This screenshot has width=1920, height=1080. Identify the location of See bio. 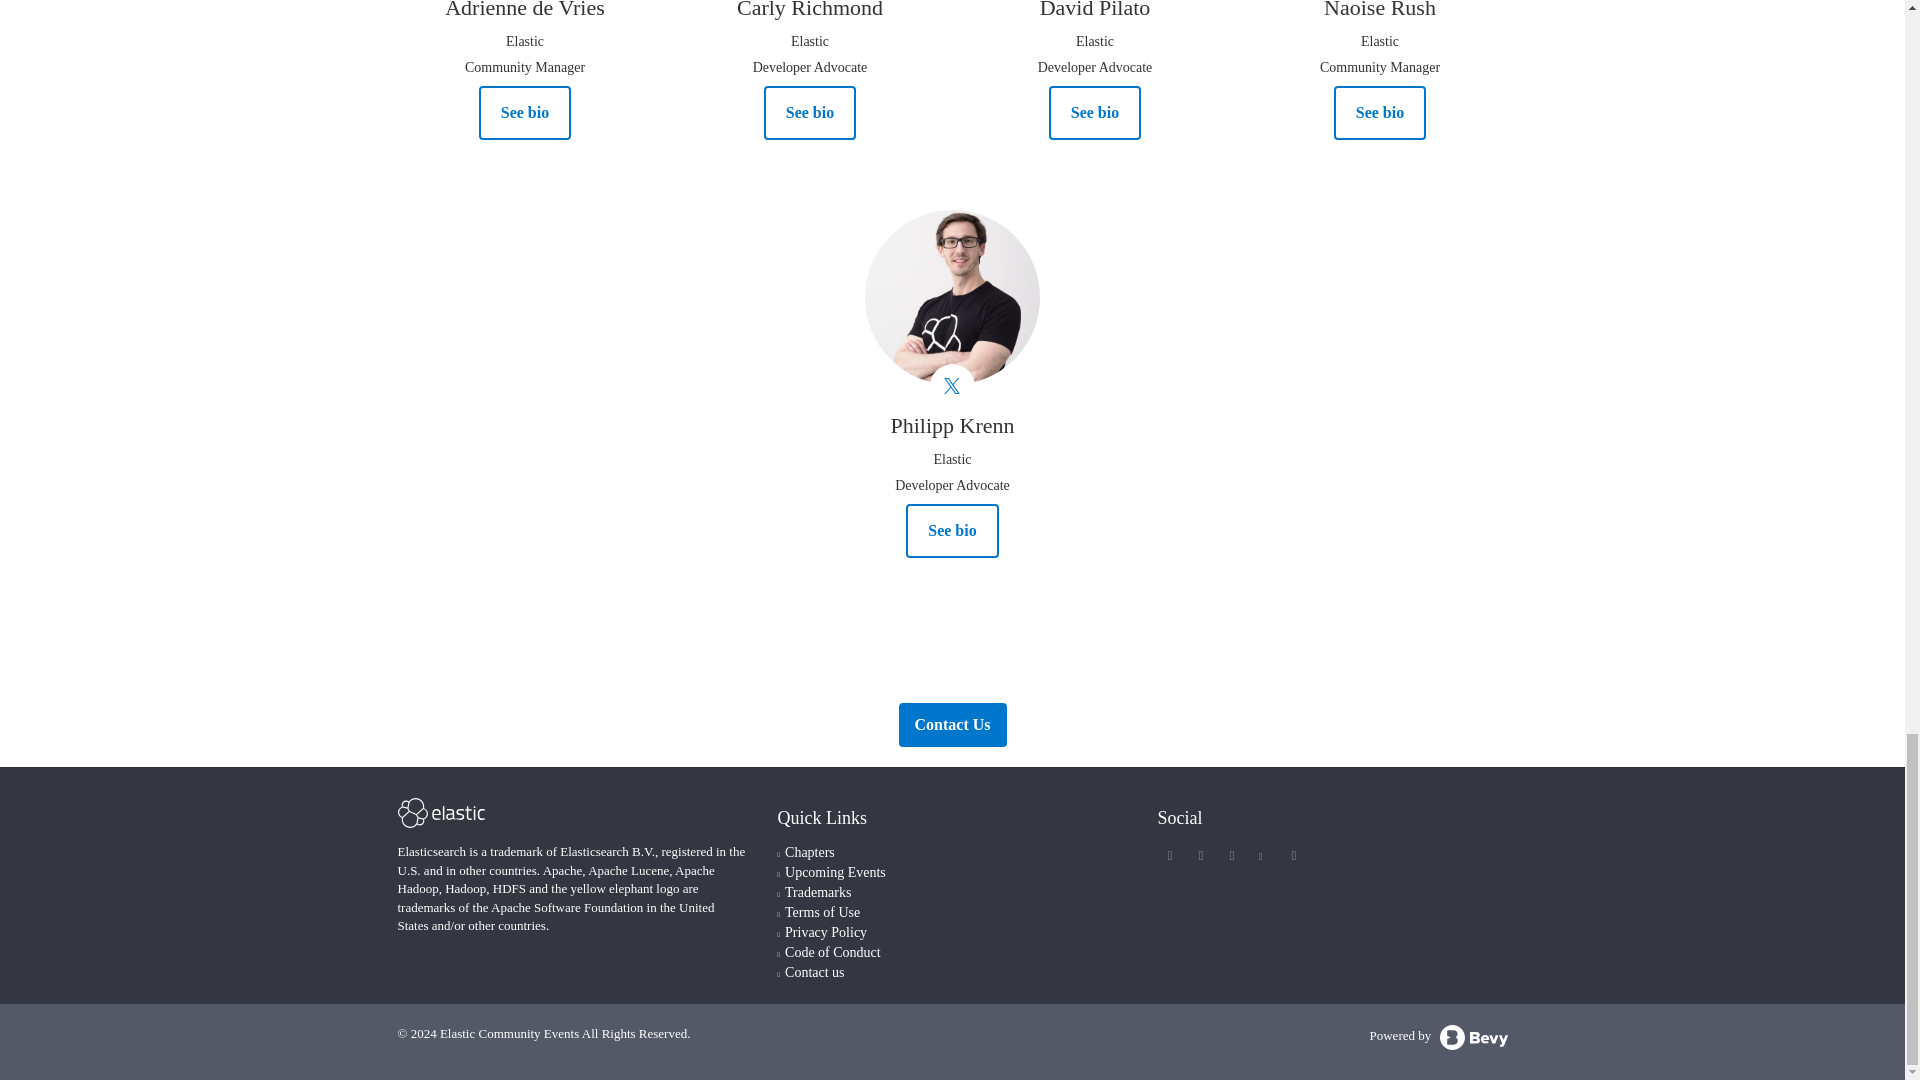
(1094, 113).